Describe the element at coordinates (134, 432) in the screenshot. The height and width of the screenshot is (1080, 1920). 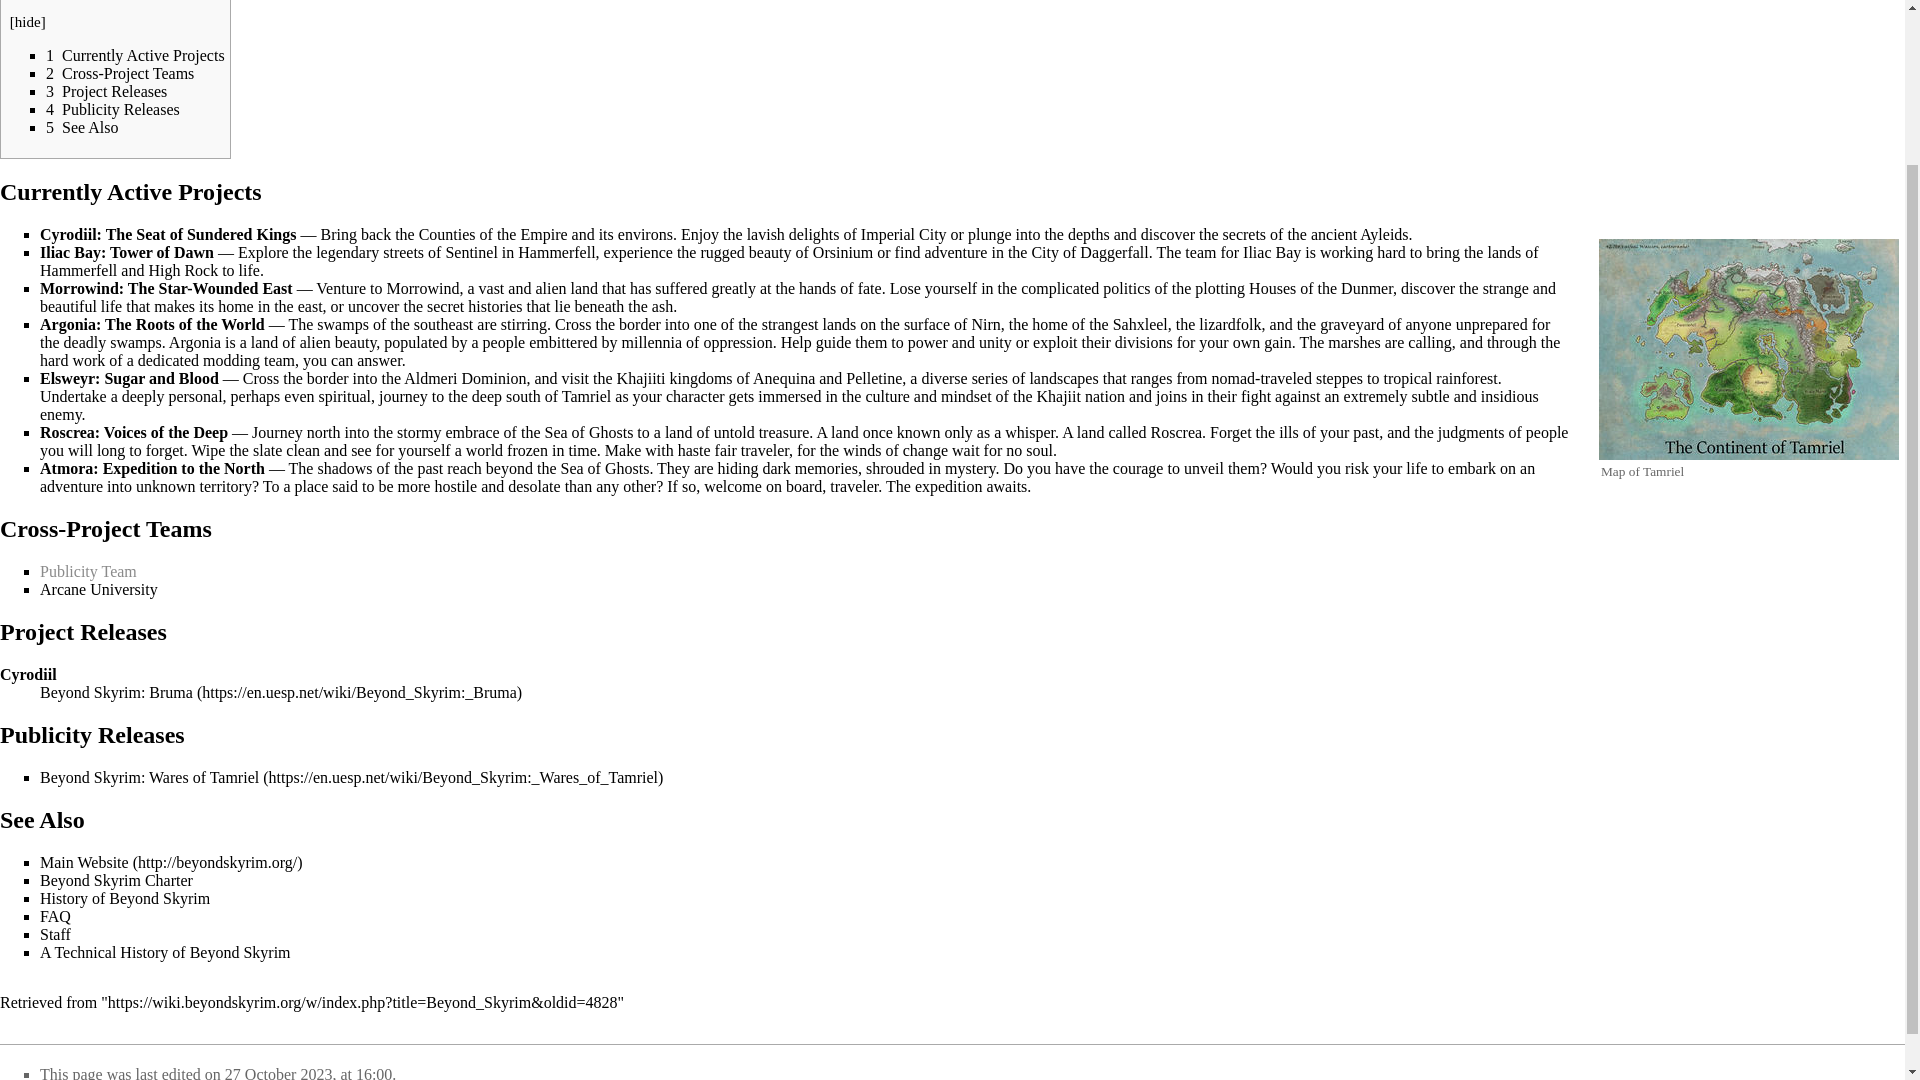
I see `Roscrea: Voices of the Deep` at that location.